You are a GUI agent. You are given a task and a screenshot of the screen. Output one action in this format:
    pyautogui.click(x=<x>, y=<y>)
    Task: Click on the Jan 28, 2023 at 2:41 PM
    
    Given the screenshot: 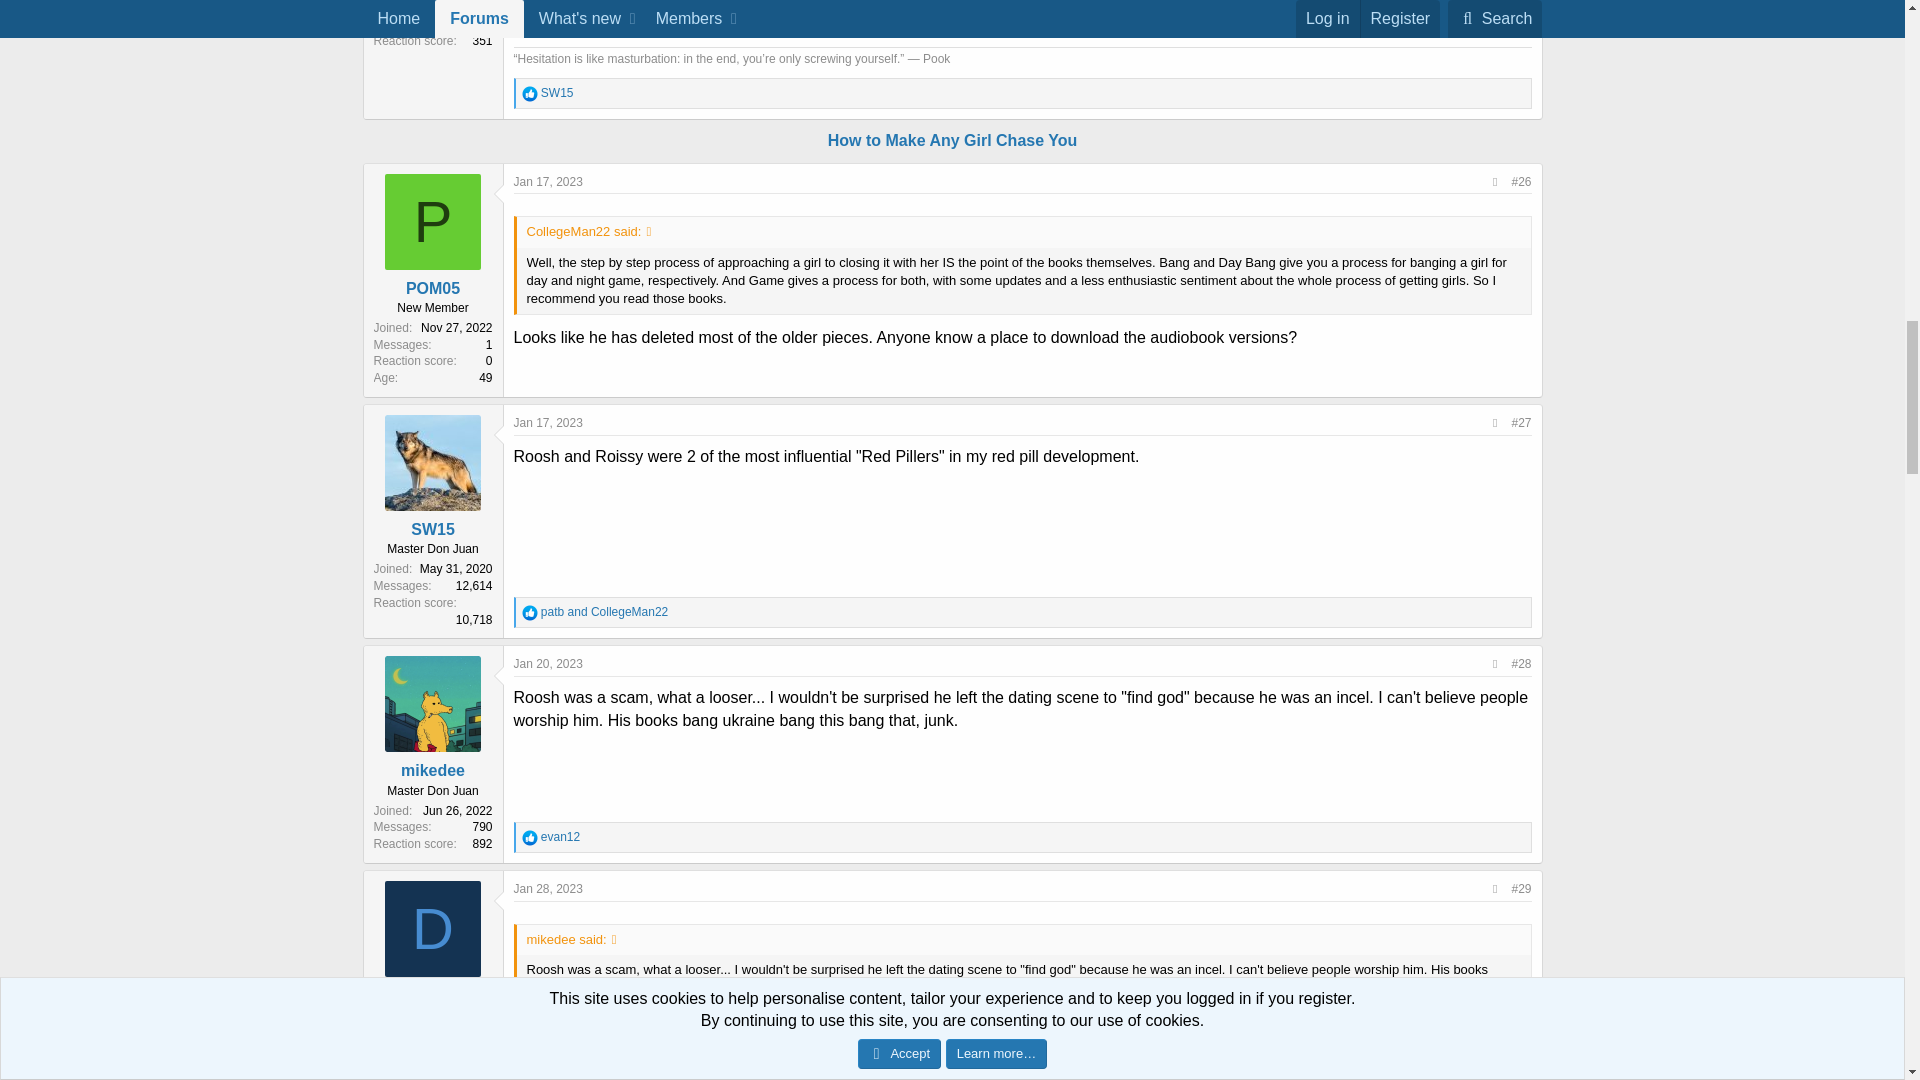 What is the action you would take?
    pyautogui.click(x=548, y=889)
    